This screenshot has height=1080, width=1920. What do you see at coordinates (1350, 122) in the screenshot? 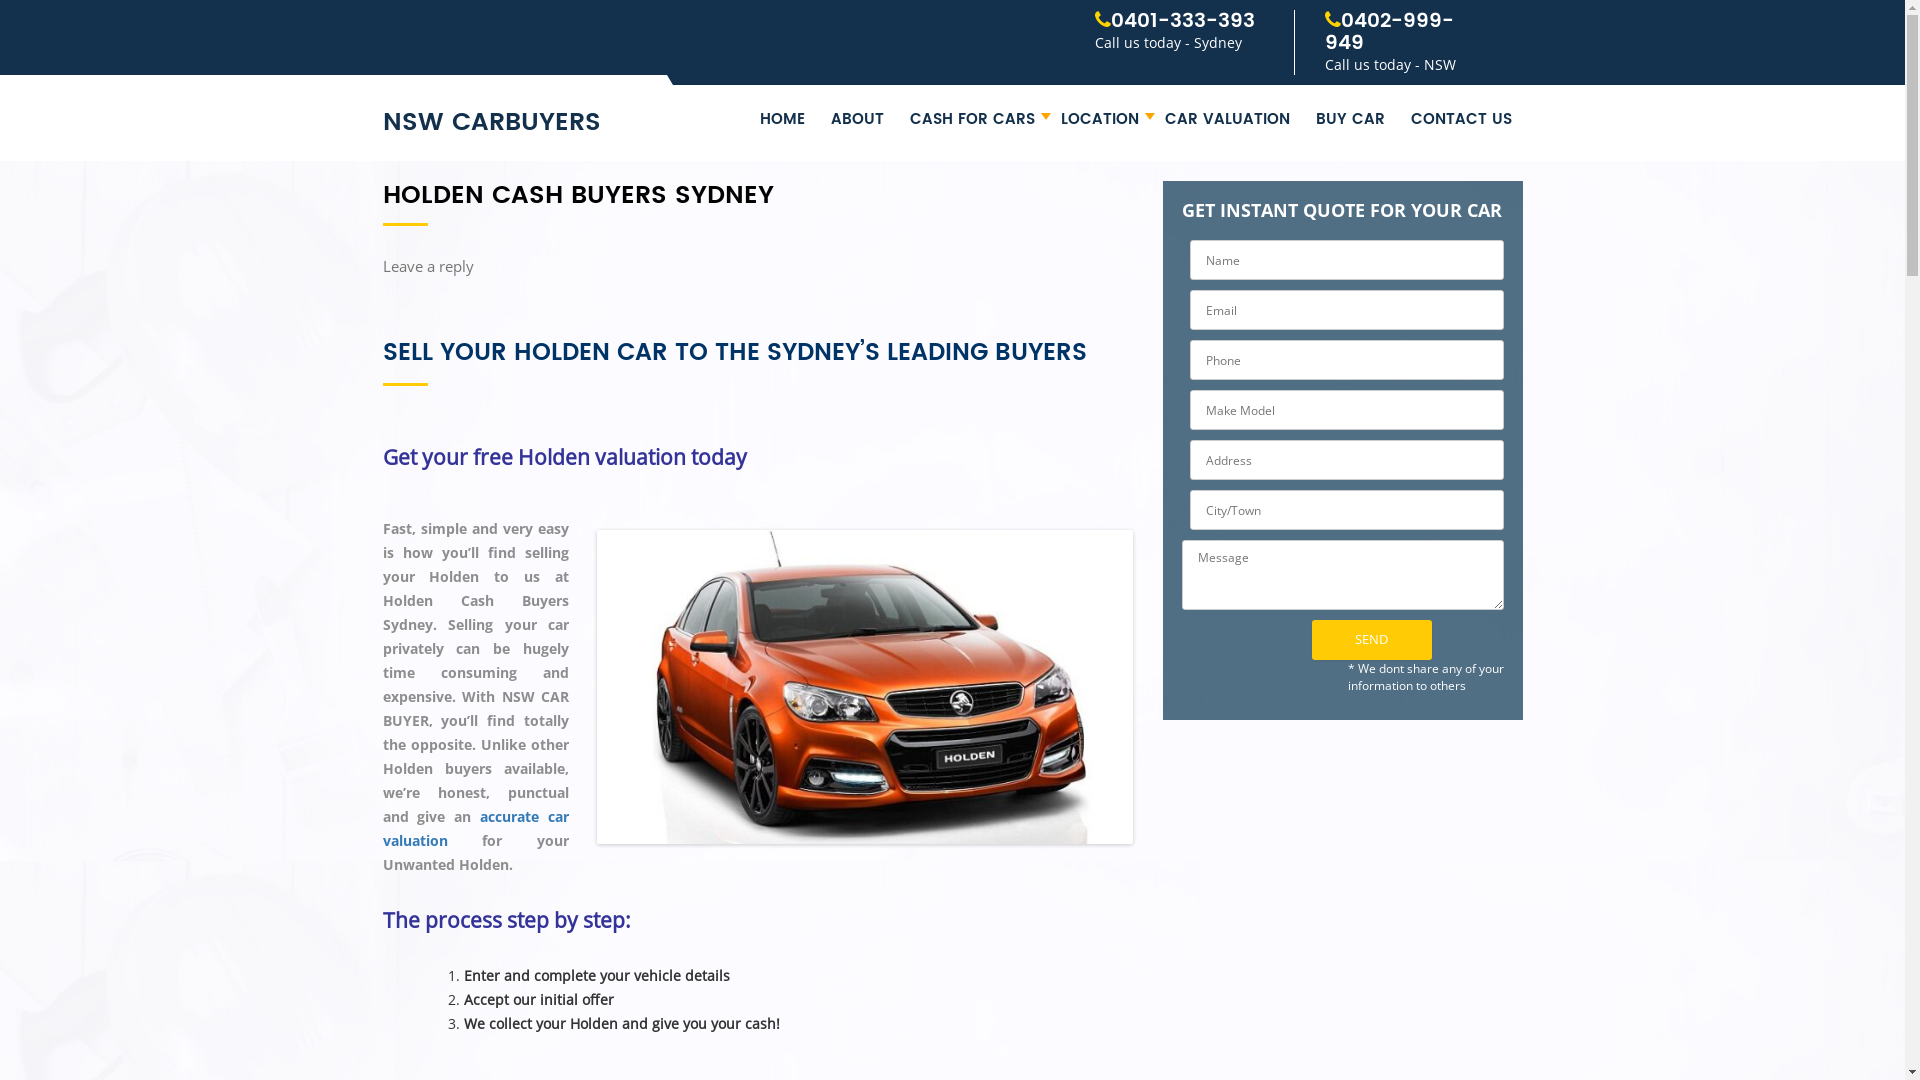
I see `BUY CAR` at bounding box center [1350, 122].